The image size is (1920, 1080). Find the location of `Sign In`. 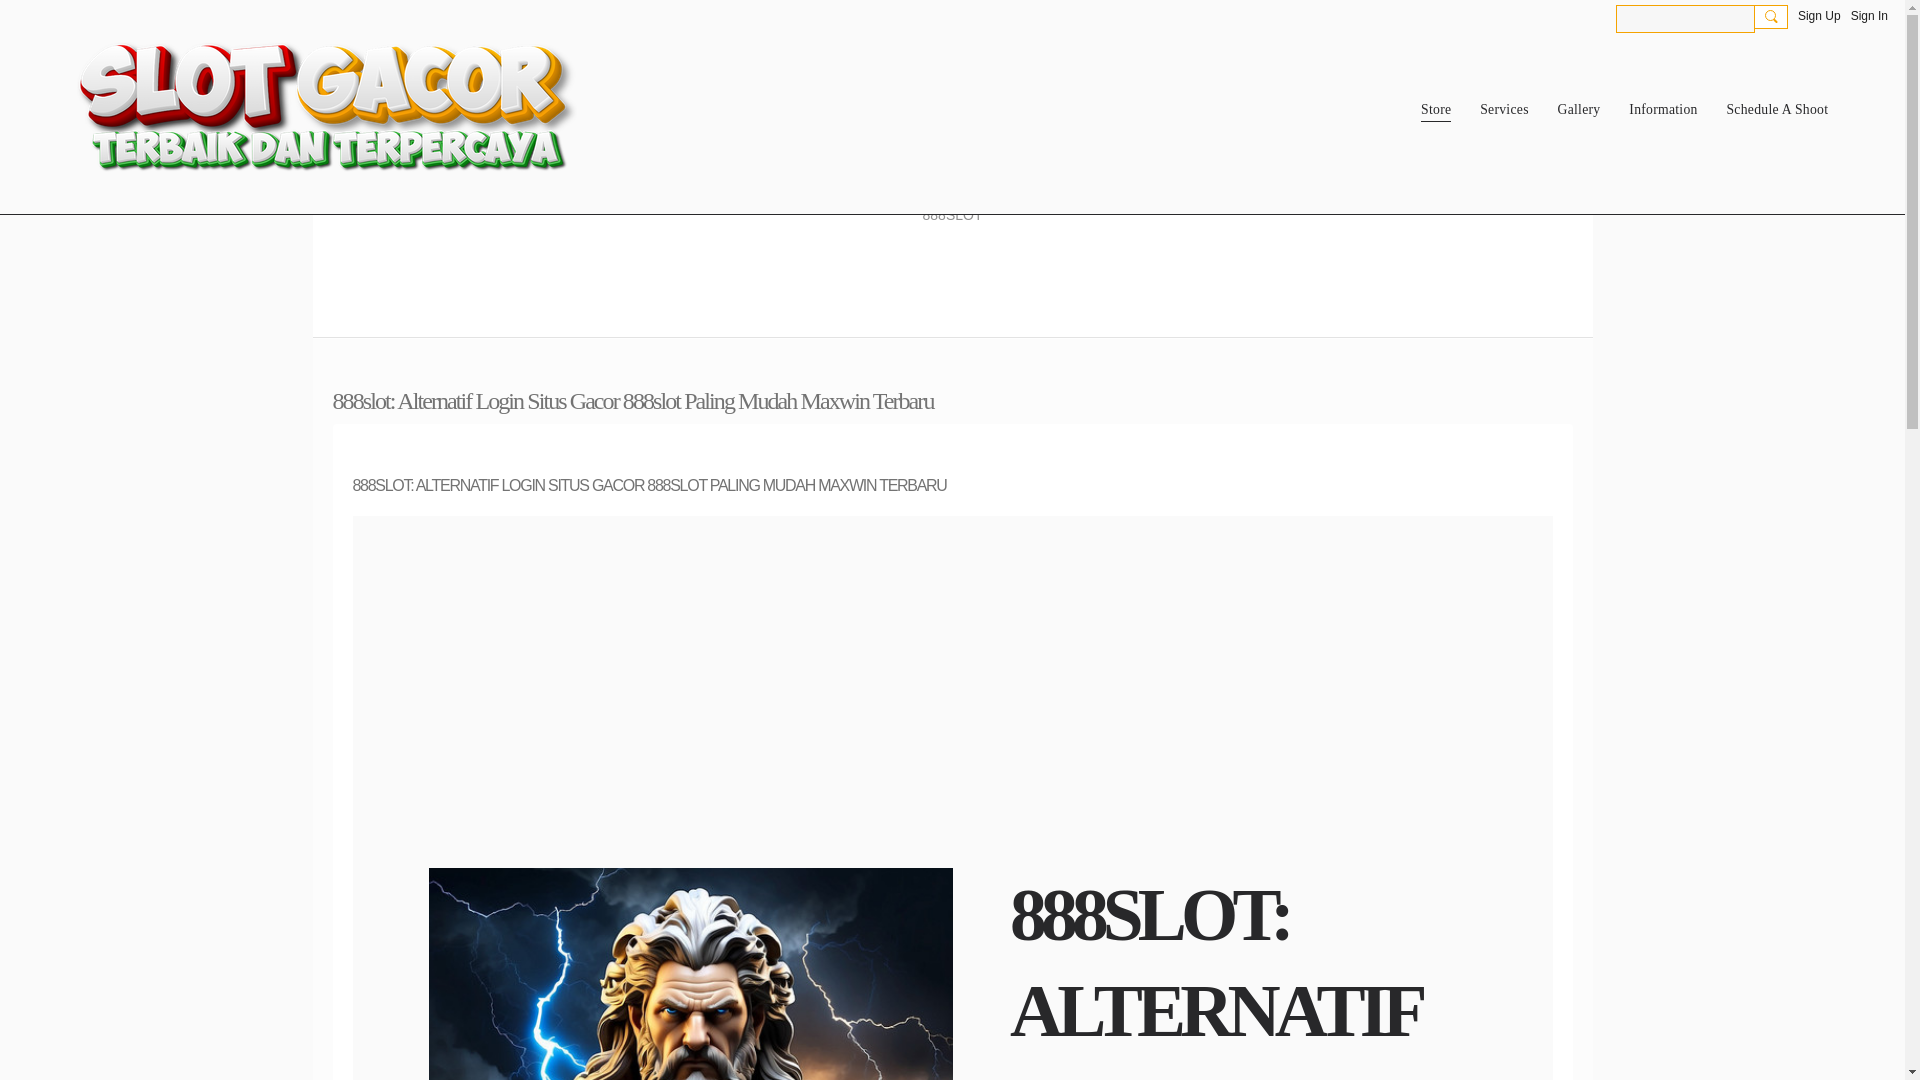

Sign In is located at coordinates (1868, 16).